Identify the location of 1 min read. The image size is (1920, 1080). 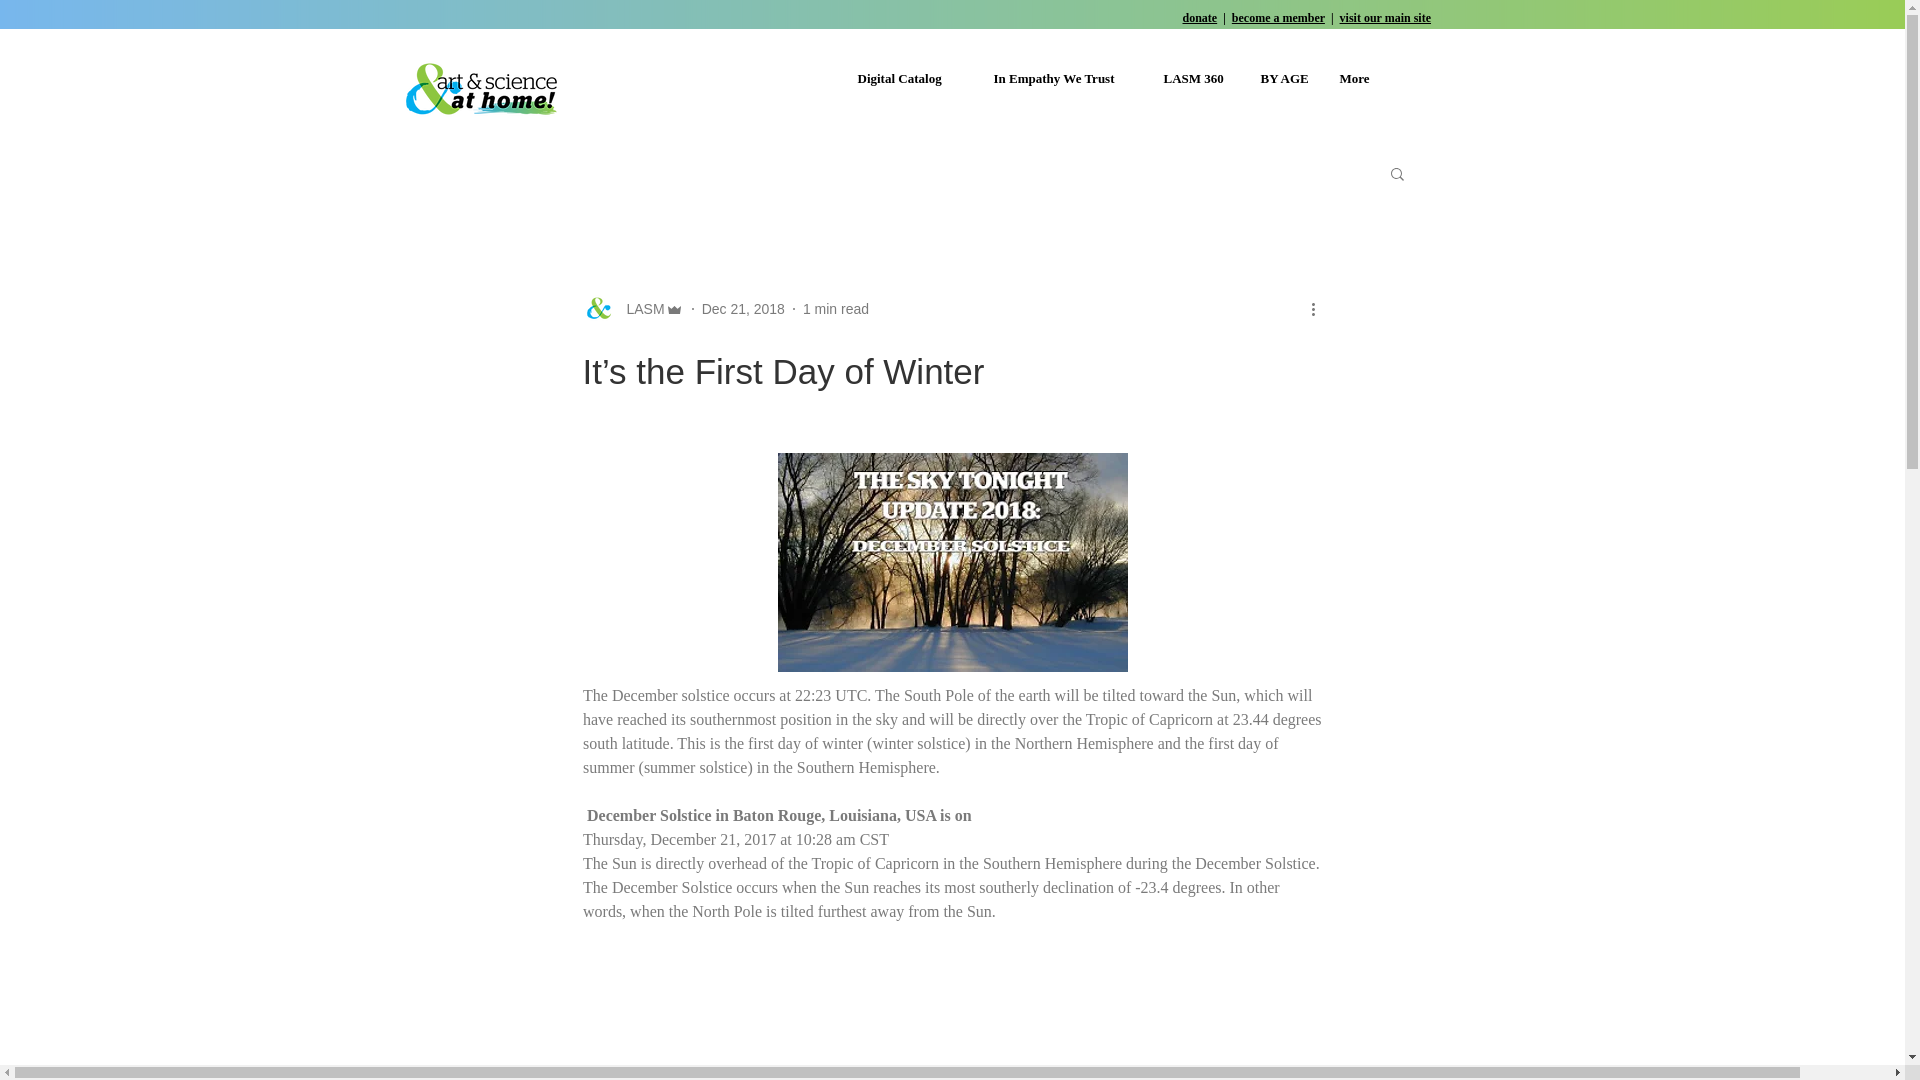
(836, 308).